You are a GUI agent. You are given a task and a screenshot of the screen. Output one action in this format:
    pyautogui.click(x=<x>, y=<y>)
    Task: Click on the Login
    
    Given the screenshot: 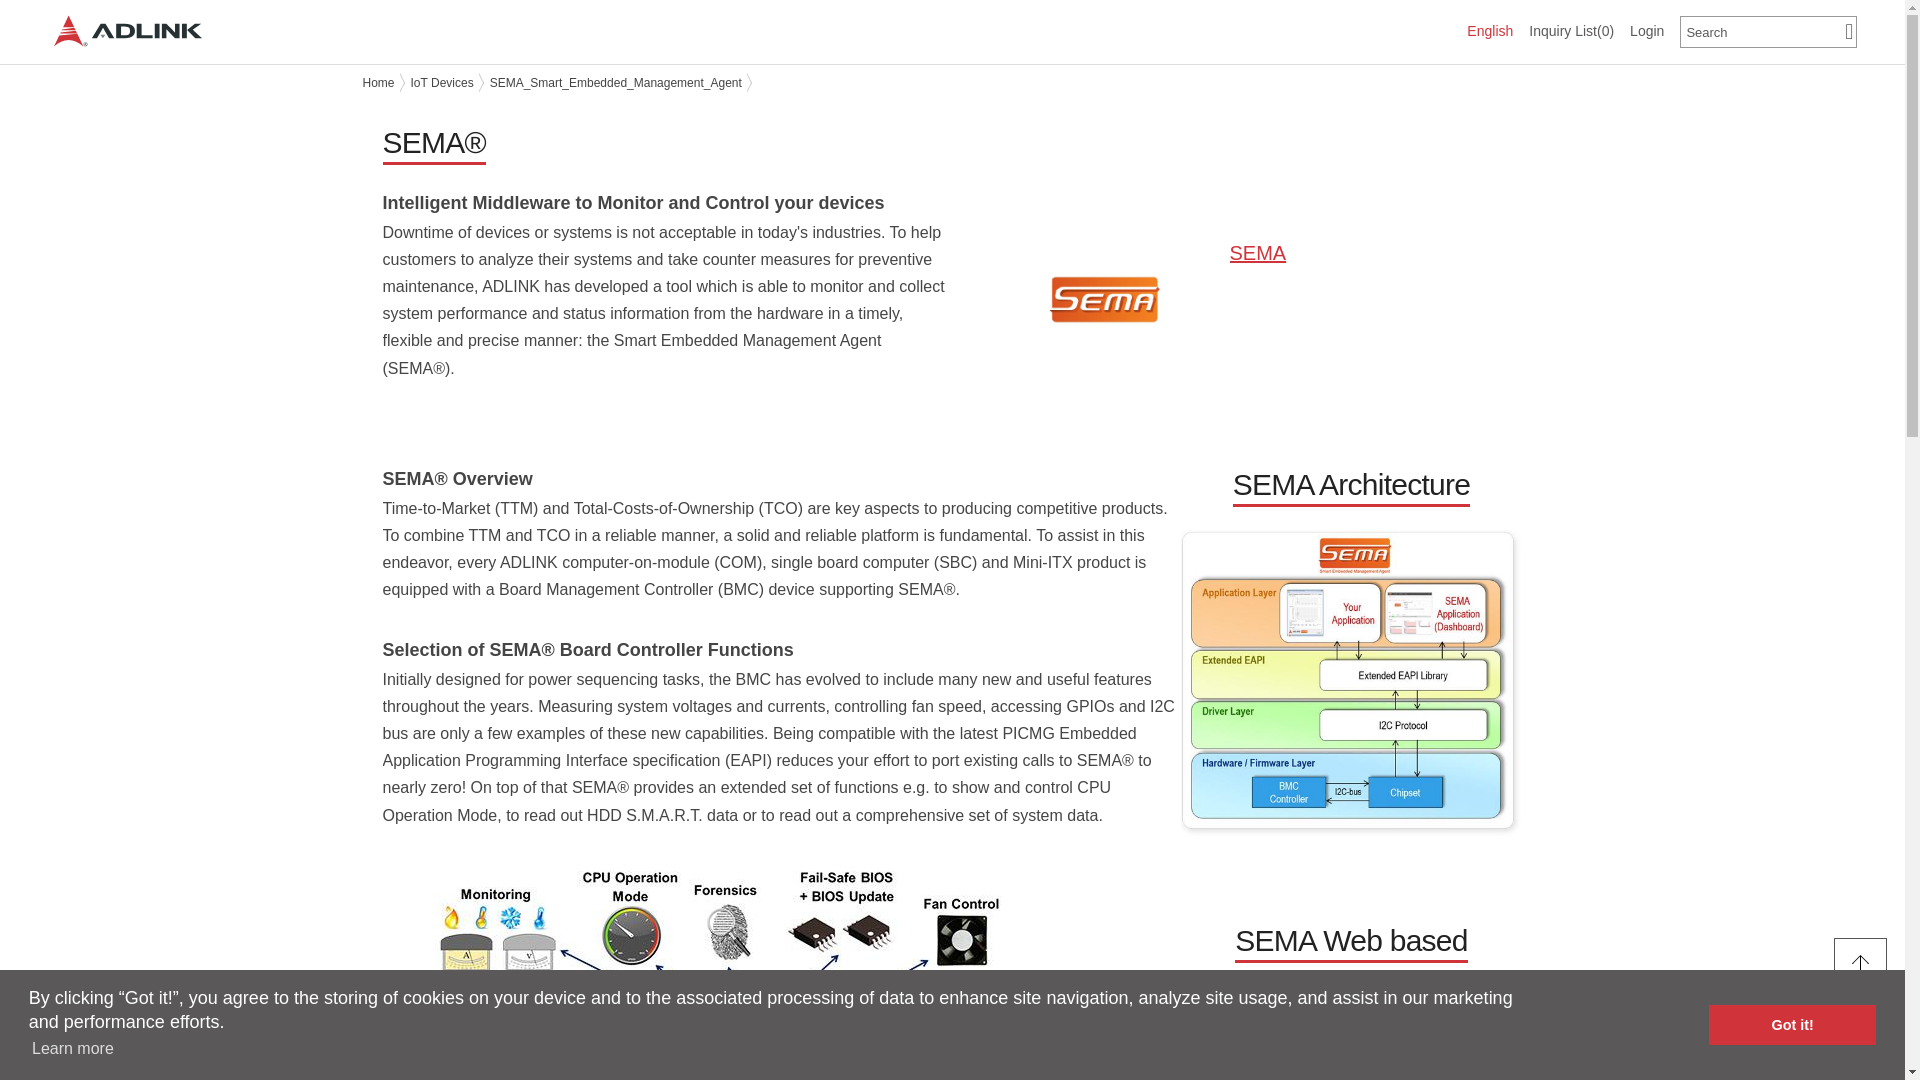 What is the action you would take?
    pyautogui.click(x=1647, y=32)
    